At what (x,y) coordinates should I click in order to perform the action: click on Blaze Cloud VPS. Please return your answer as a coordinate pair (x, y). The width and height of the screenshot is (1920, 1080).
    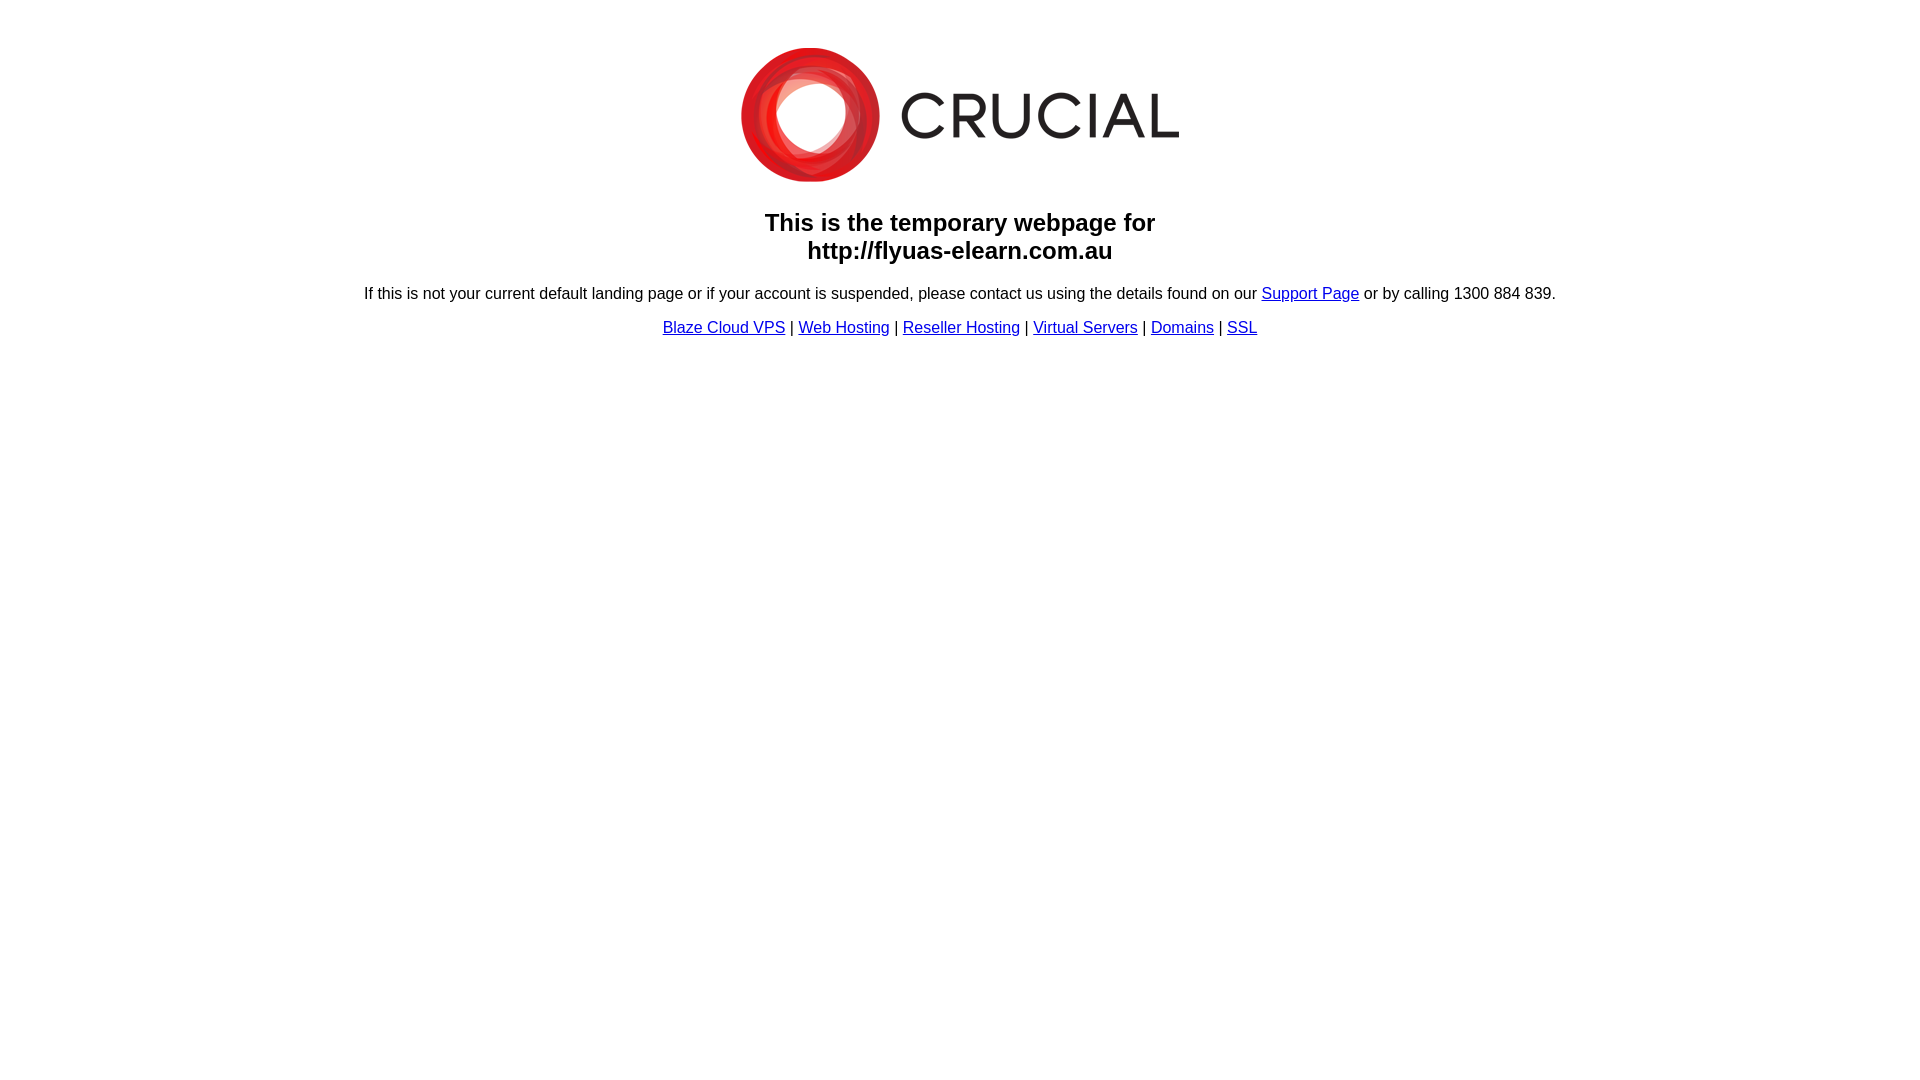
    Looking at the image, I should click on (724, 328).